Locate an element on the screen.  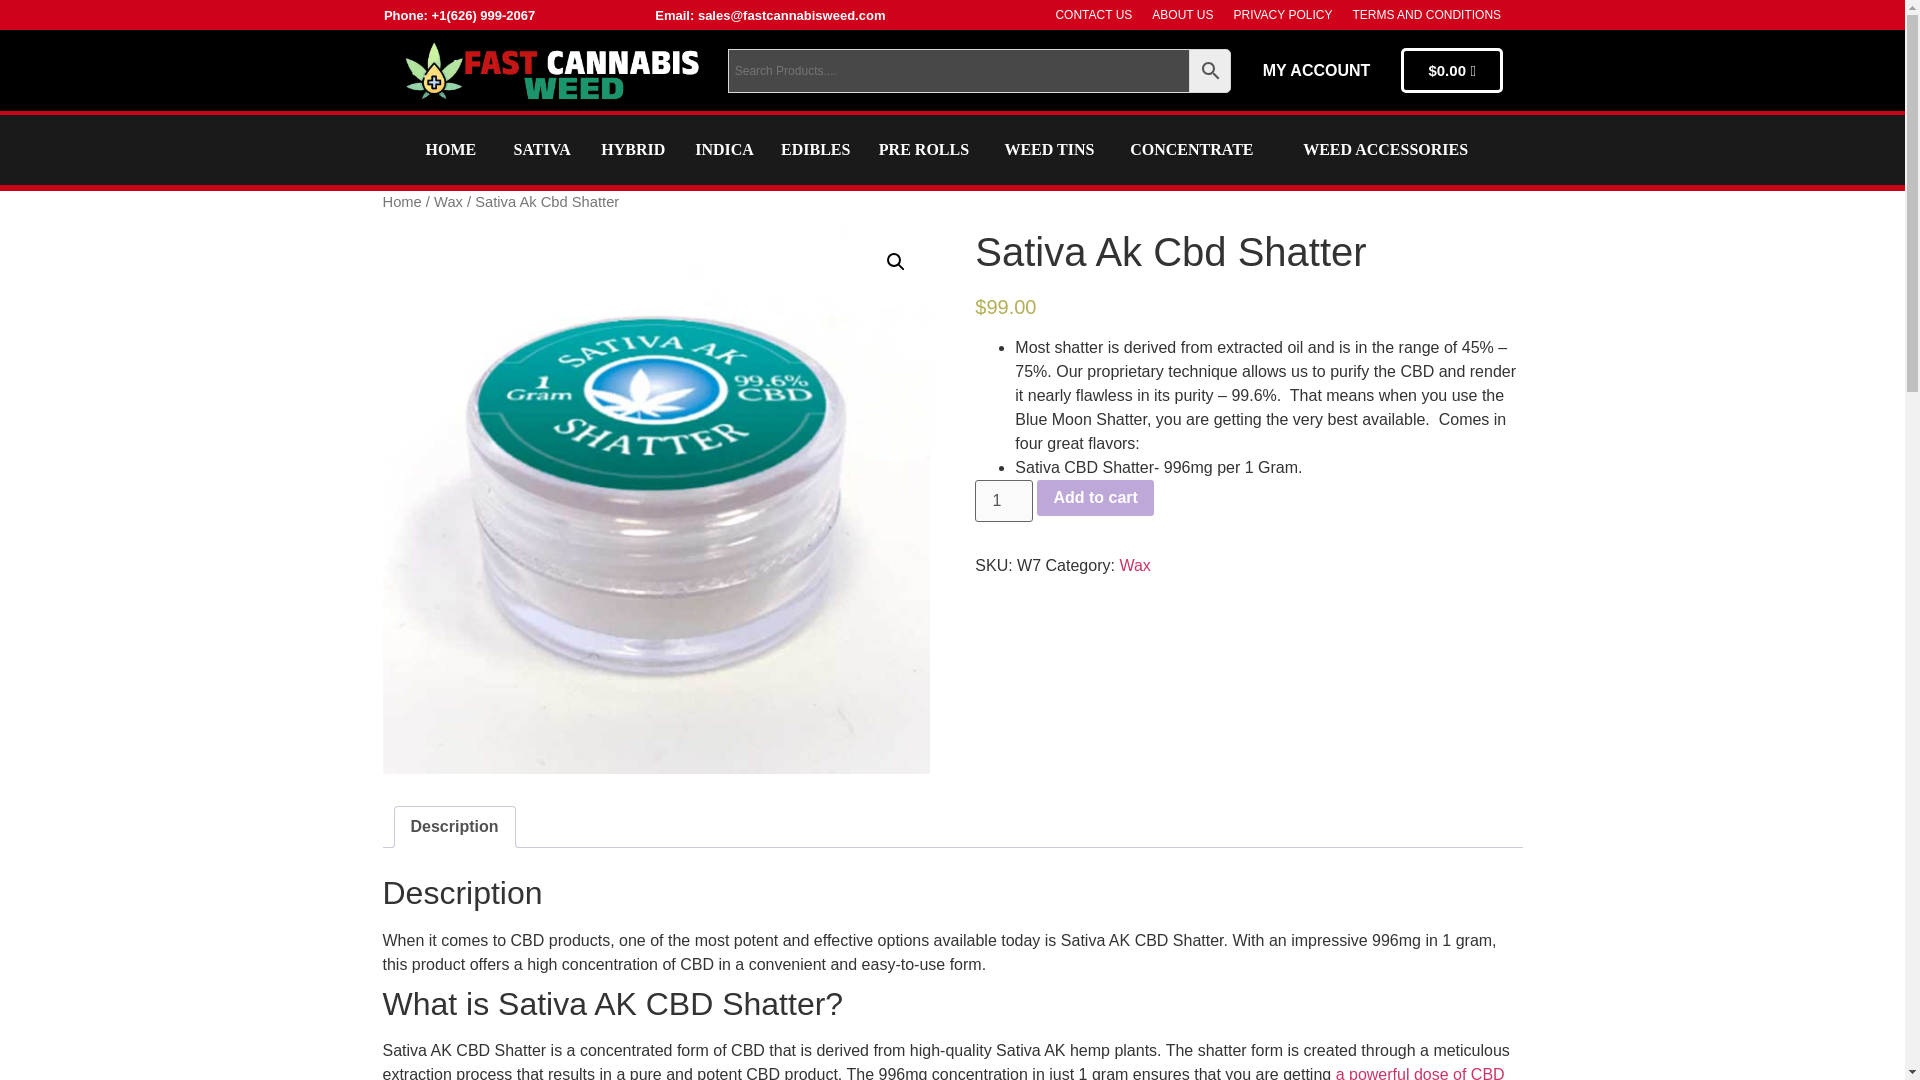
Home is located at coordinates (401, 202).